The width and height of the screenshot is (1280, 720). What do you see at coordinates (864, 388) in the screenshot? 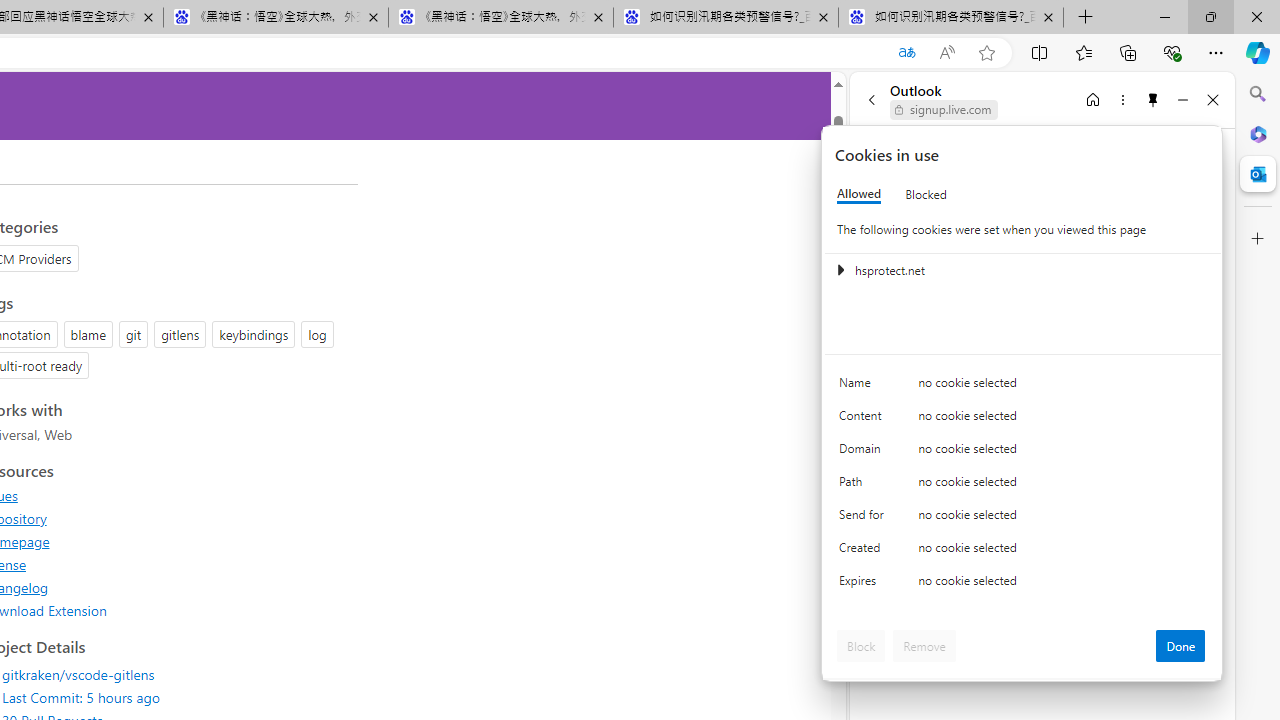
I see `Name` at bounding box center [864, 388].